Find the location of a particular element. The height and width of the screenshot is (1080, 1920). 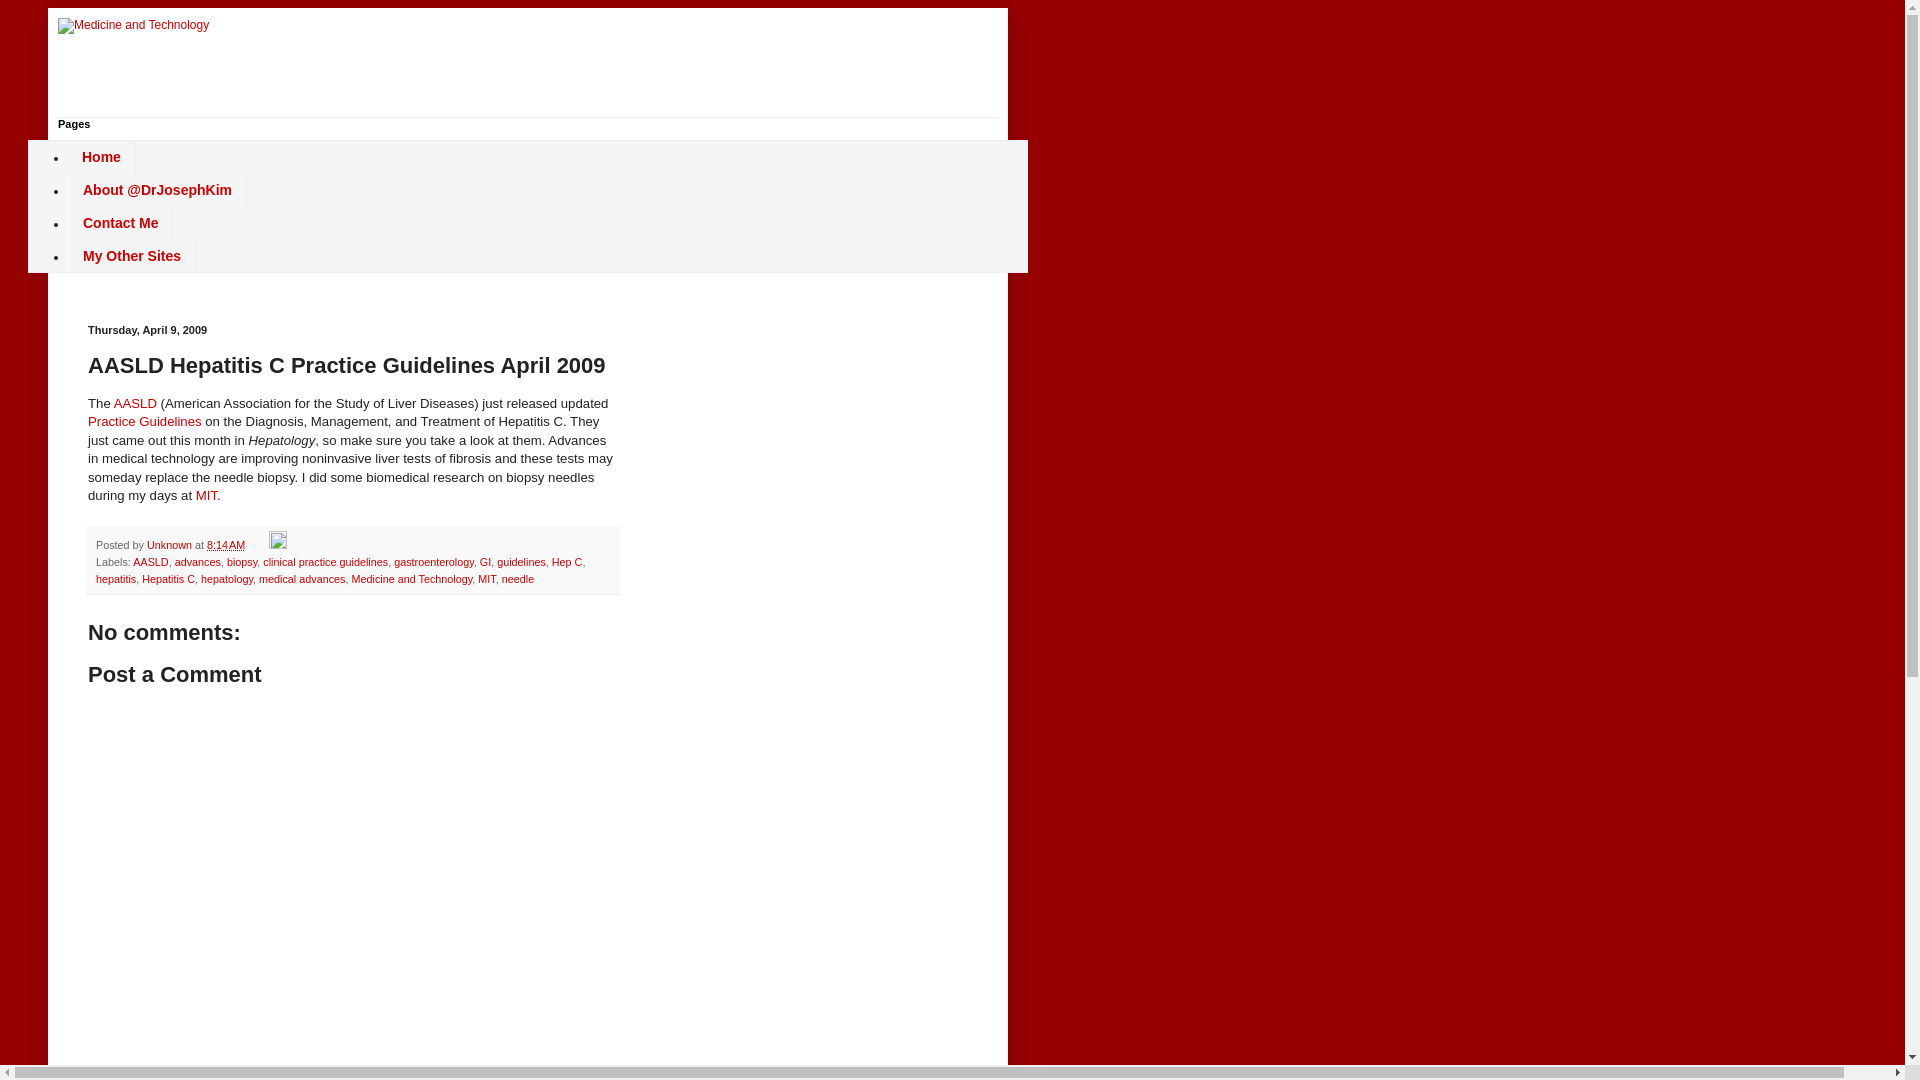

hepatitis is located at coordinates (116, 579).